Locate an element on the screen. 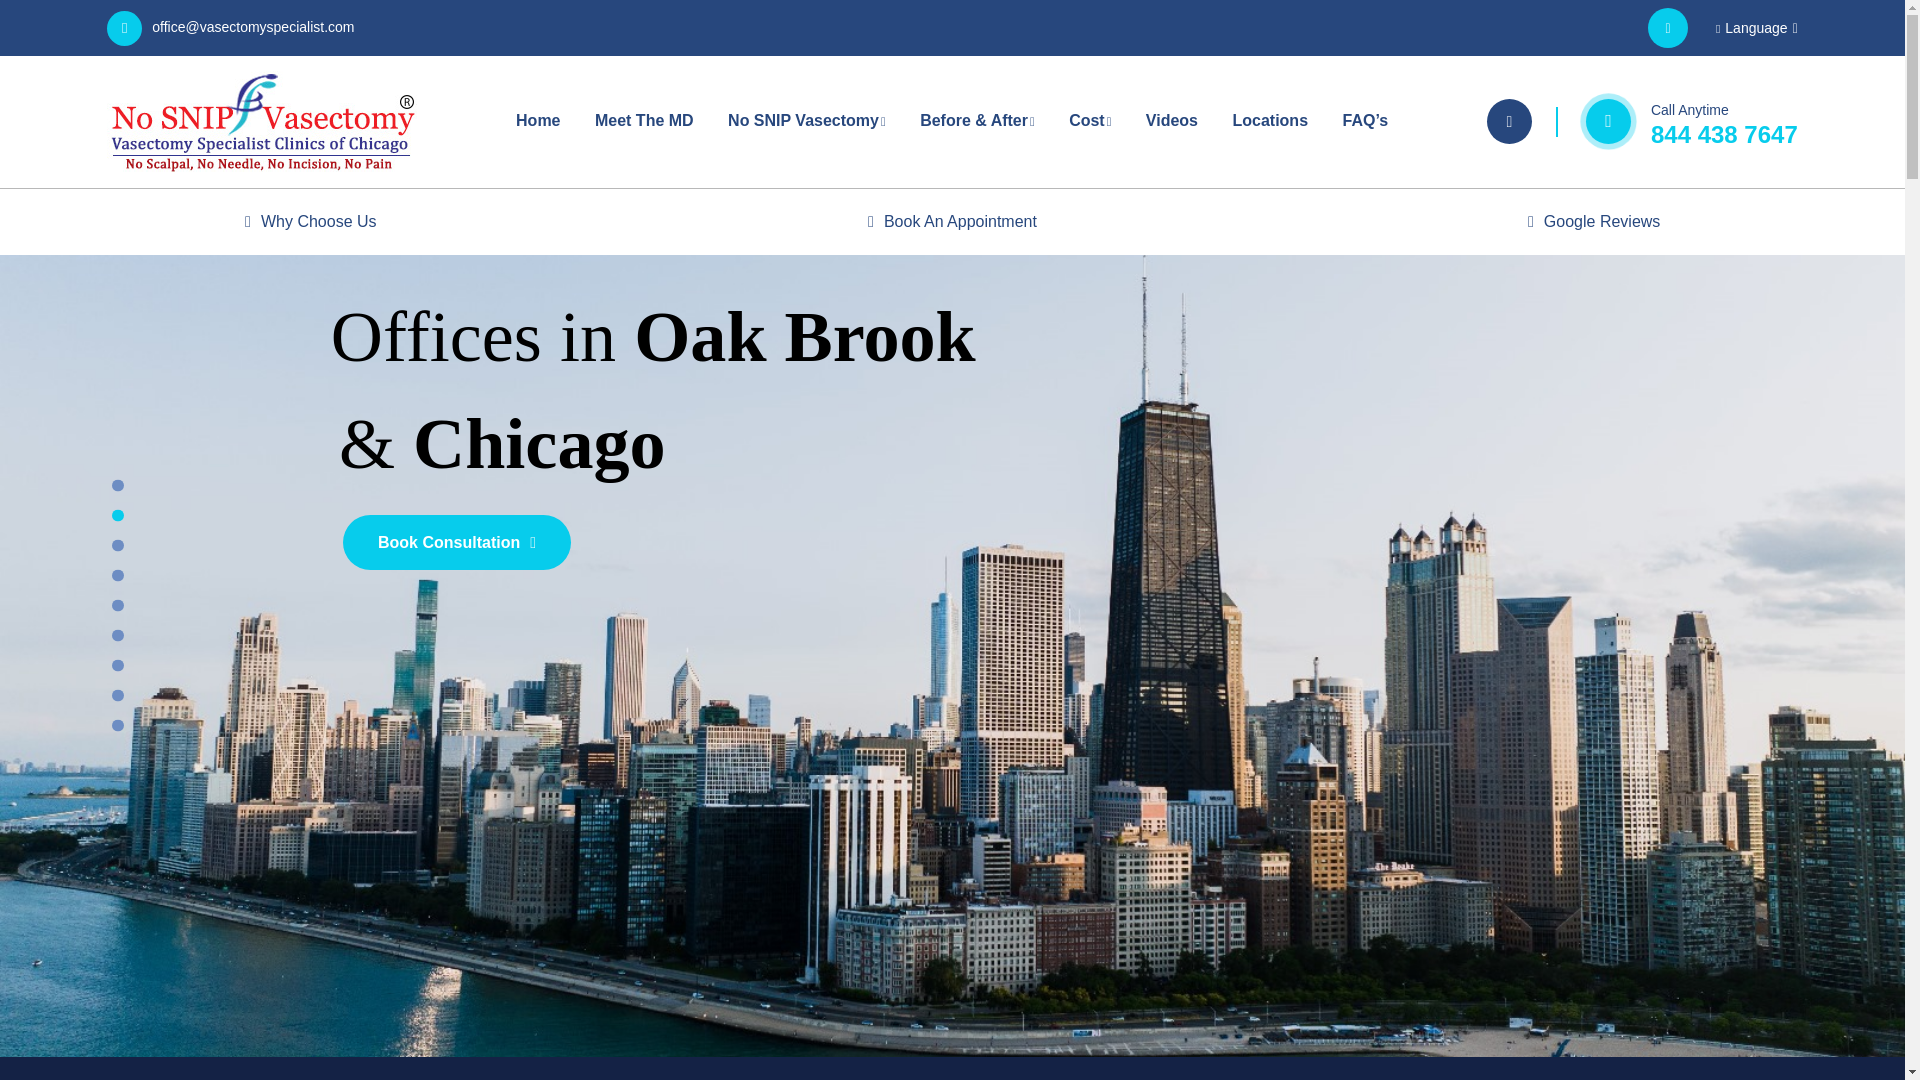 The width and height of the screenshot is (1920, 1080). Language is located at coordinates (1756, 28).